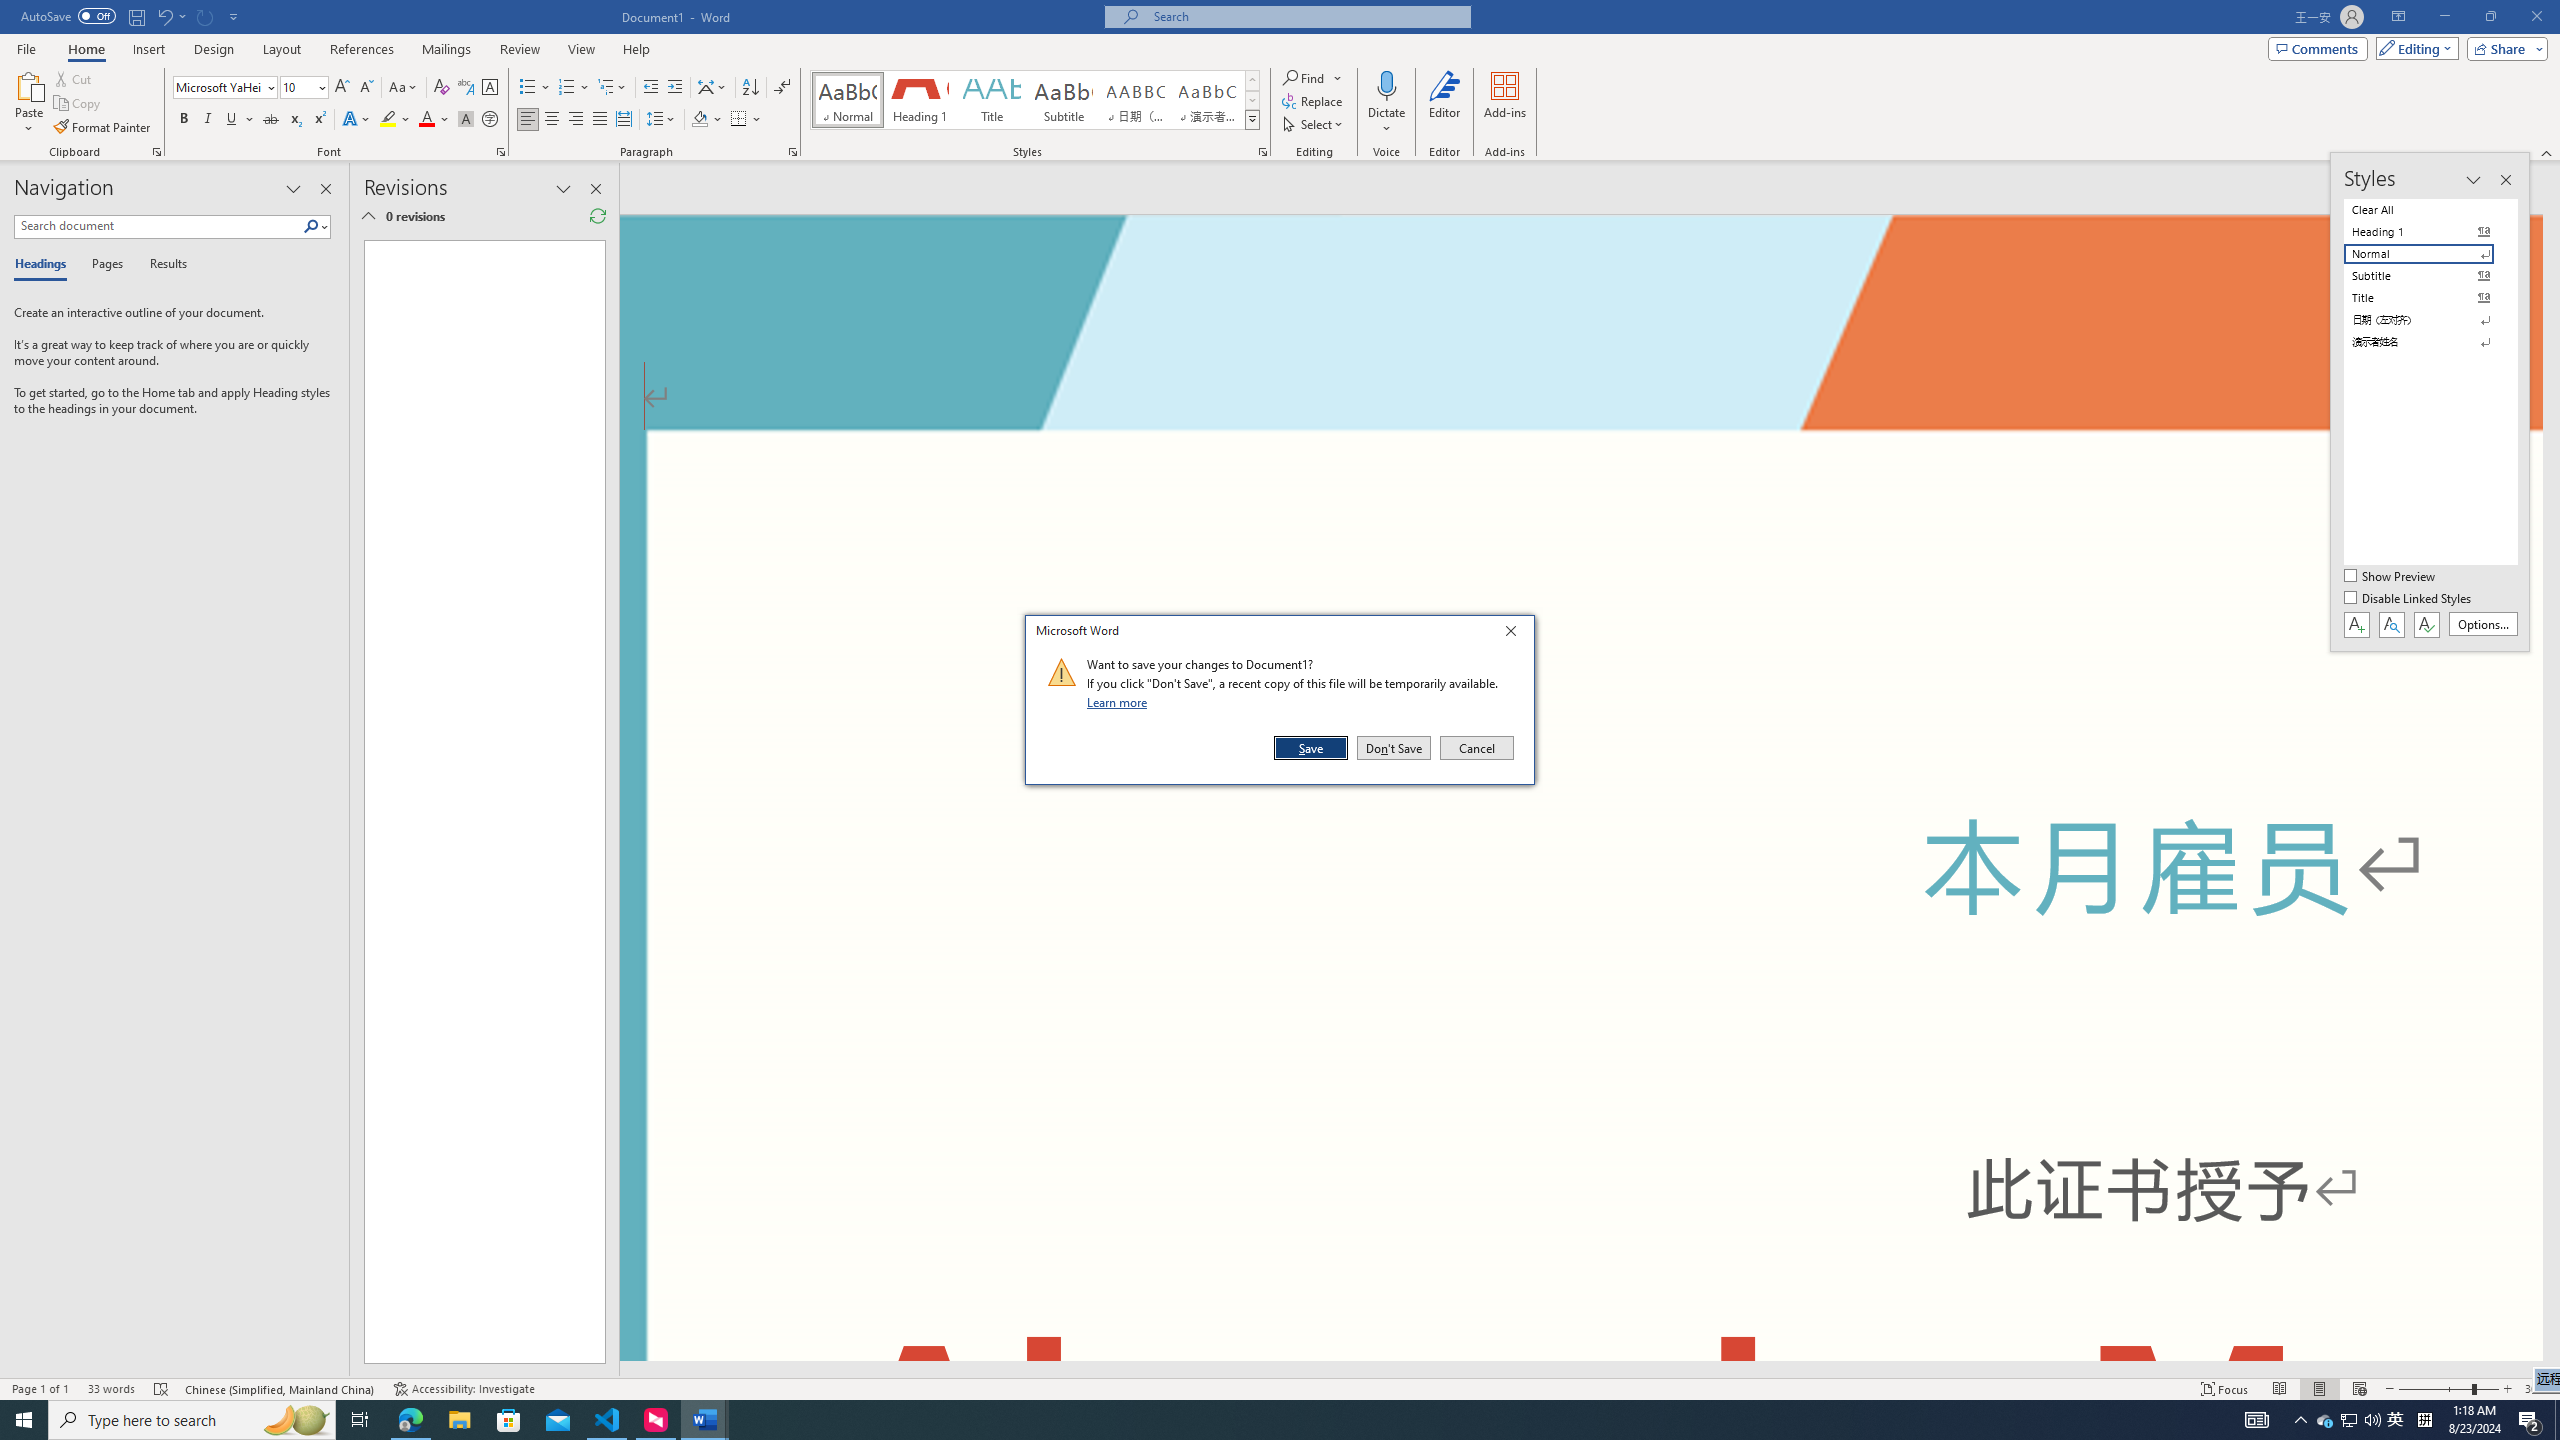 Image resolution: width=2560 pixels, height=1440 pixels. I want to click on Learn more, so click(1120, 702).